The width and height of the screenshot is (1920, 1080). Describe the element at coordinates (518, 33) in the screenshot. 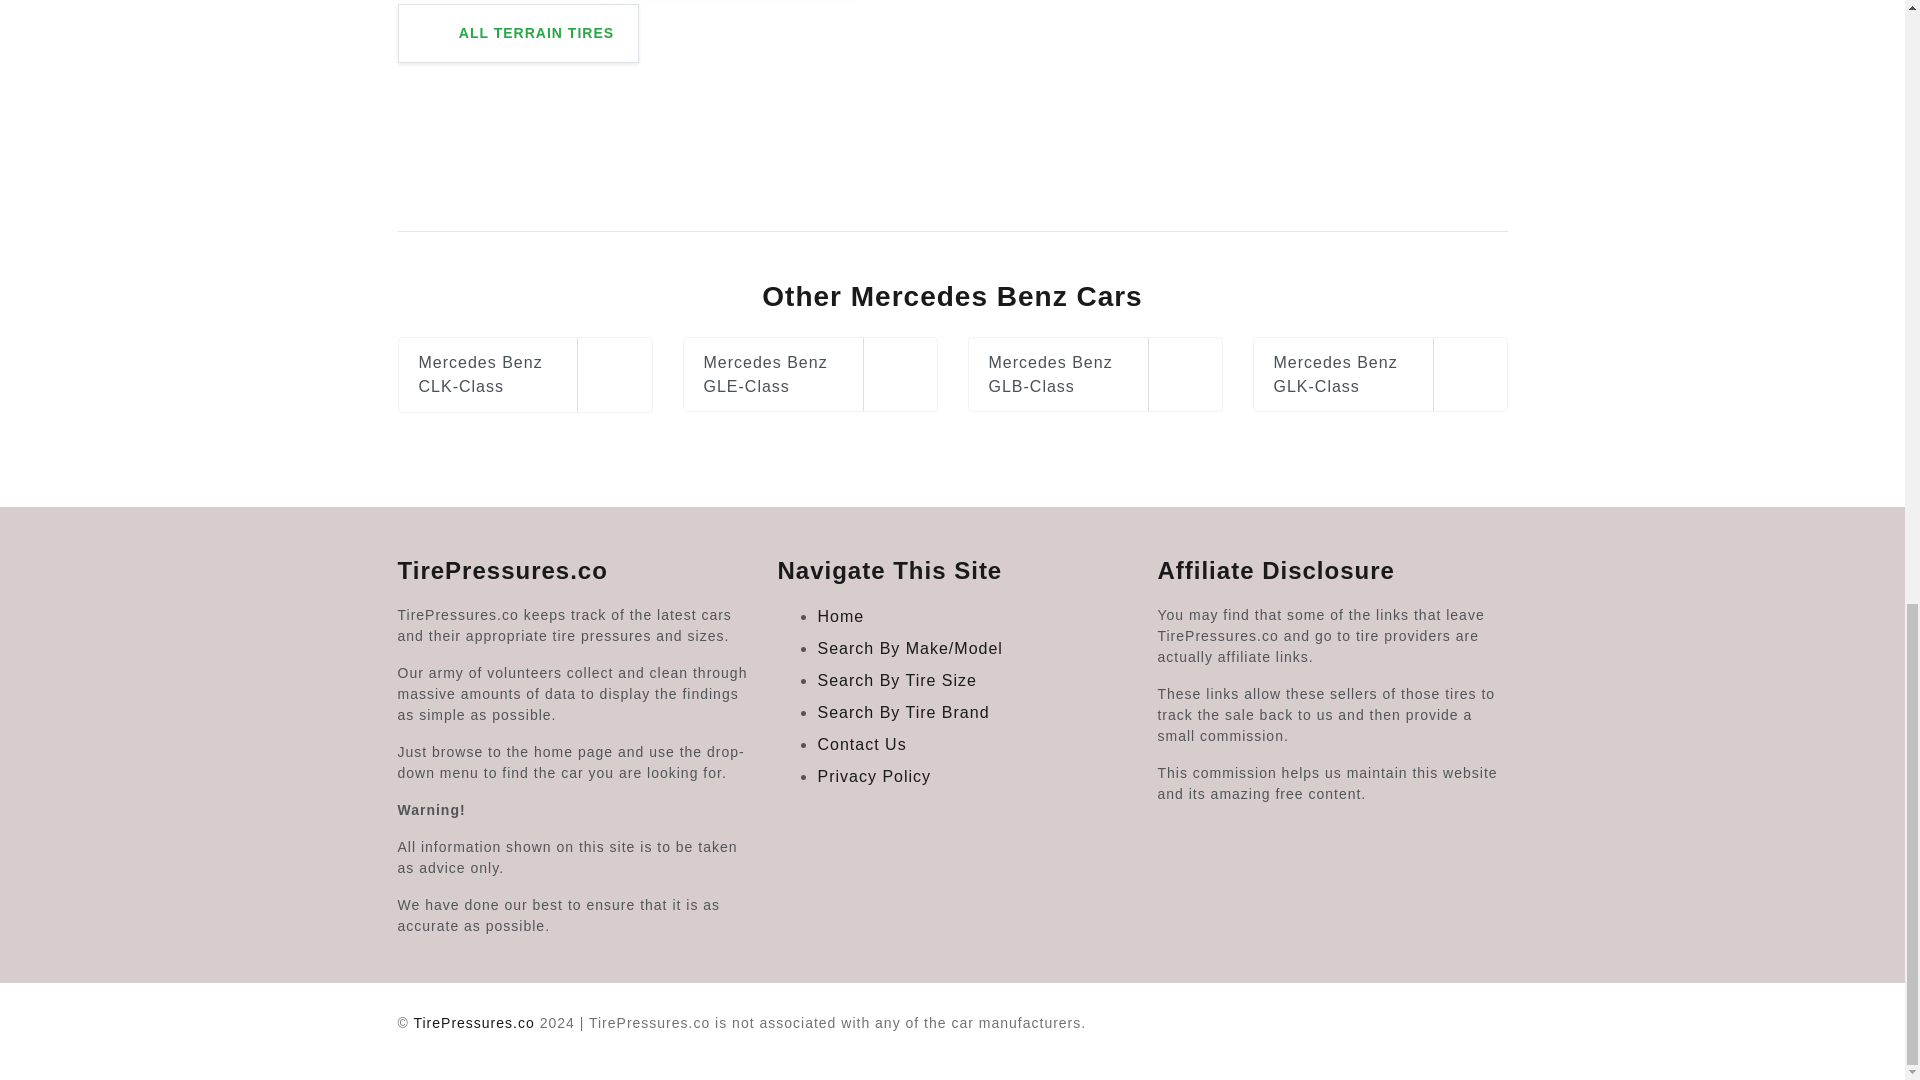

I see `ALL TERRAIN TIRES` at that location.